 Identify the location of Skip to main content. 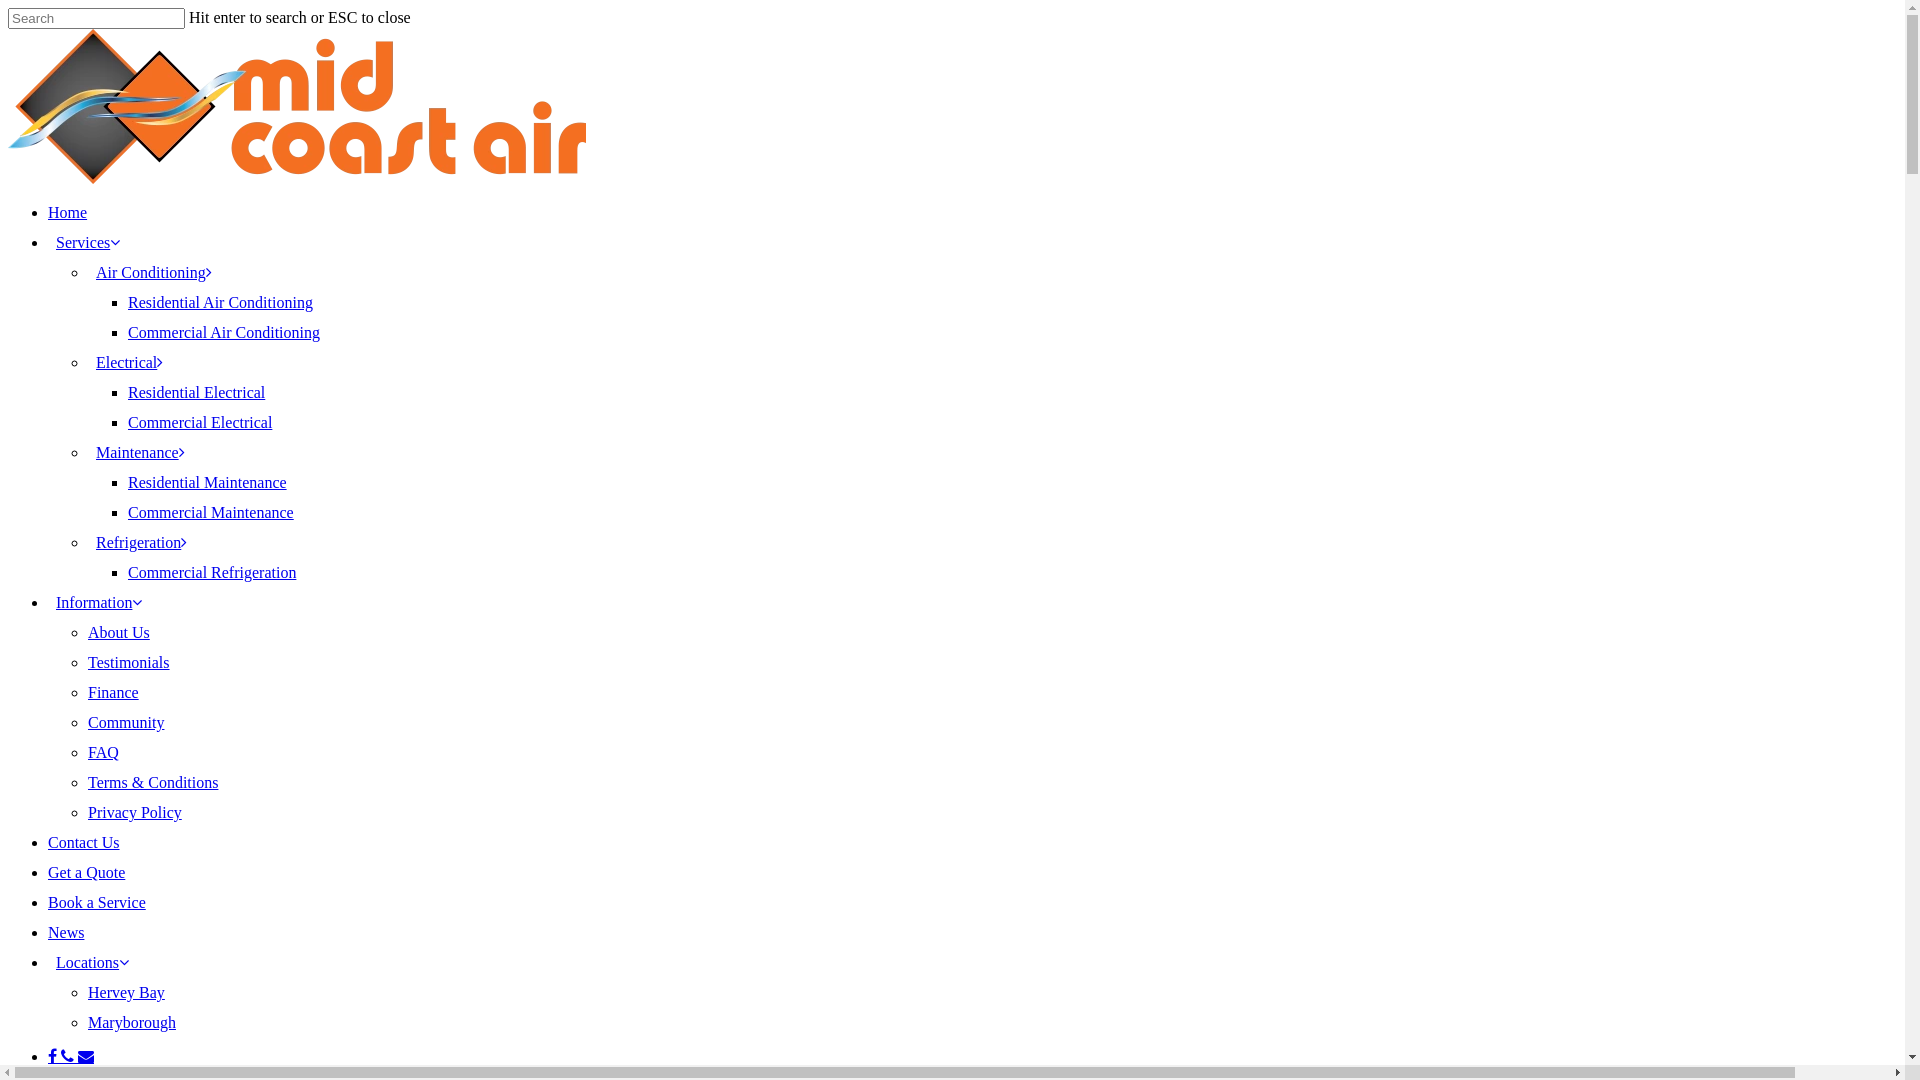
(8, 8).